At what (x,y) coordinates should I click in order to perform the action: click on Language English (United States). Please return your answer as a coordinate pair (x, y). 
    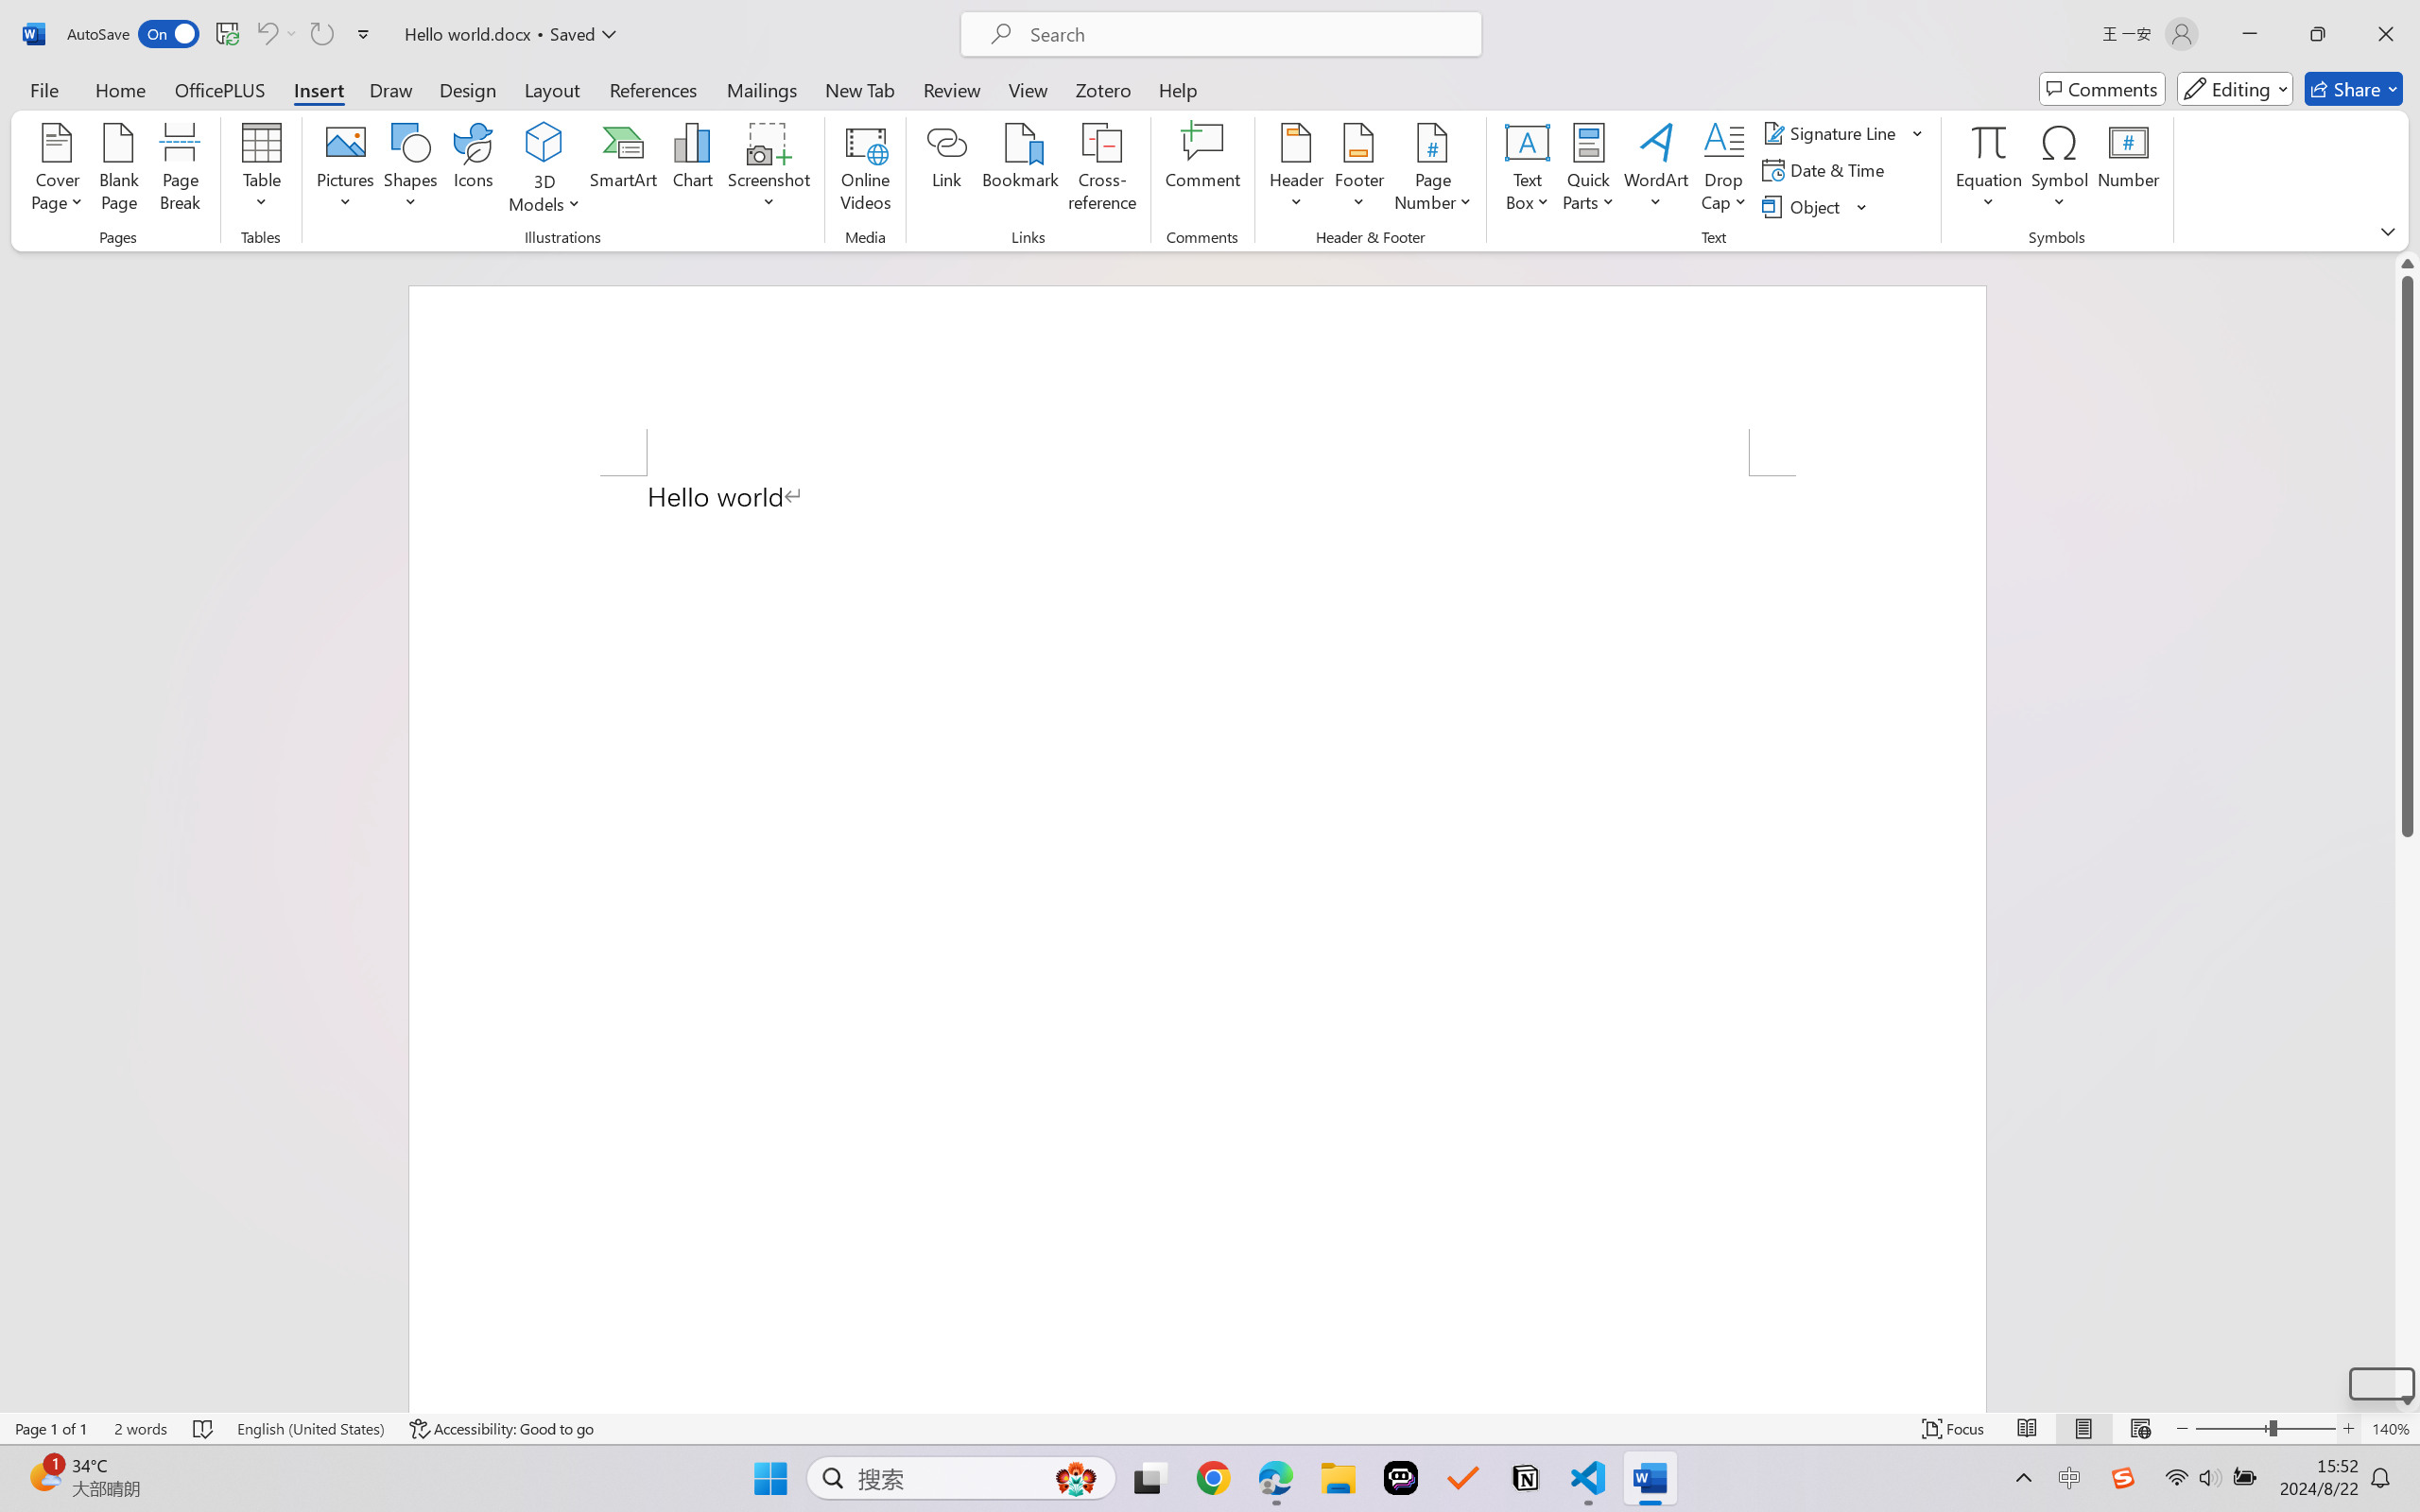
    Looking at the image, I should click on (310, 1429).